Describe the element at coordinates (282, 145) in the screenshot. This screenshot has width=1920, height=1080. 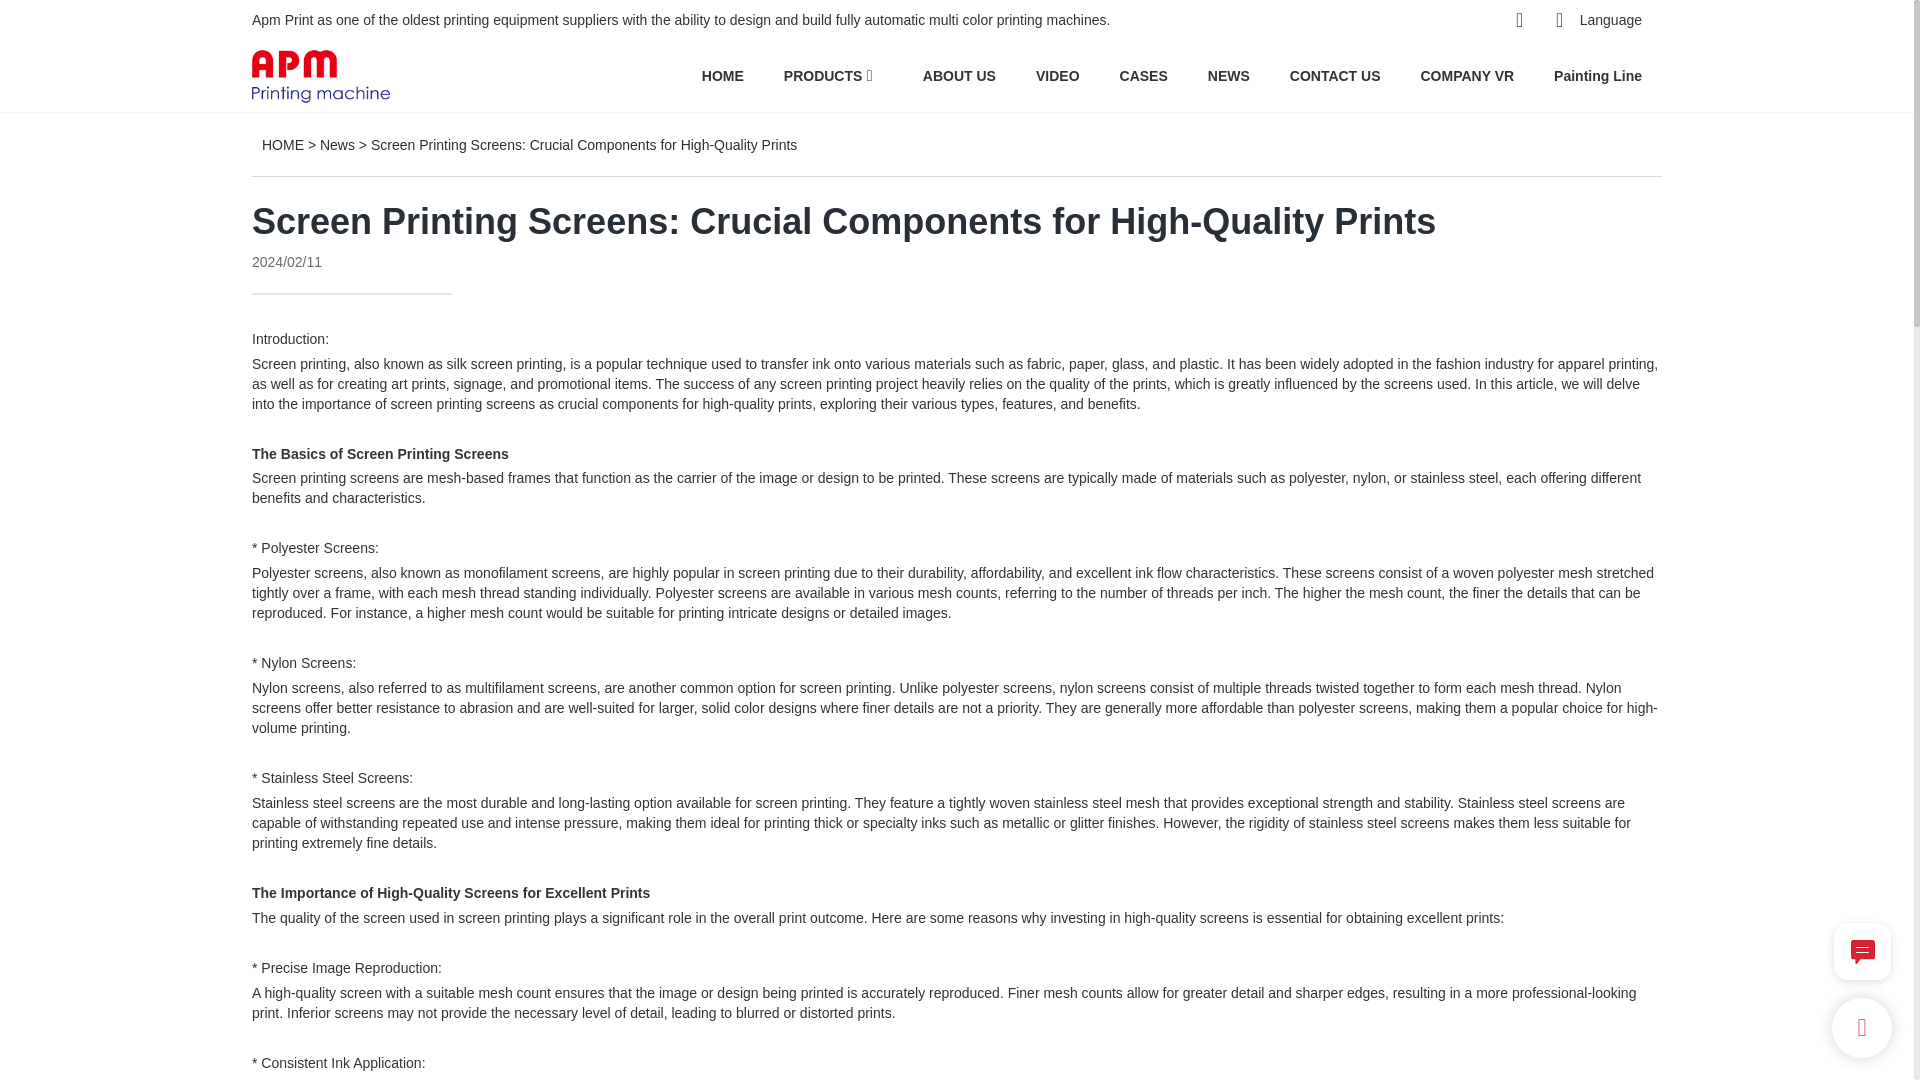
I see `HOME` at that location.